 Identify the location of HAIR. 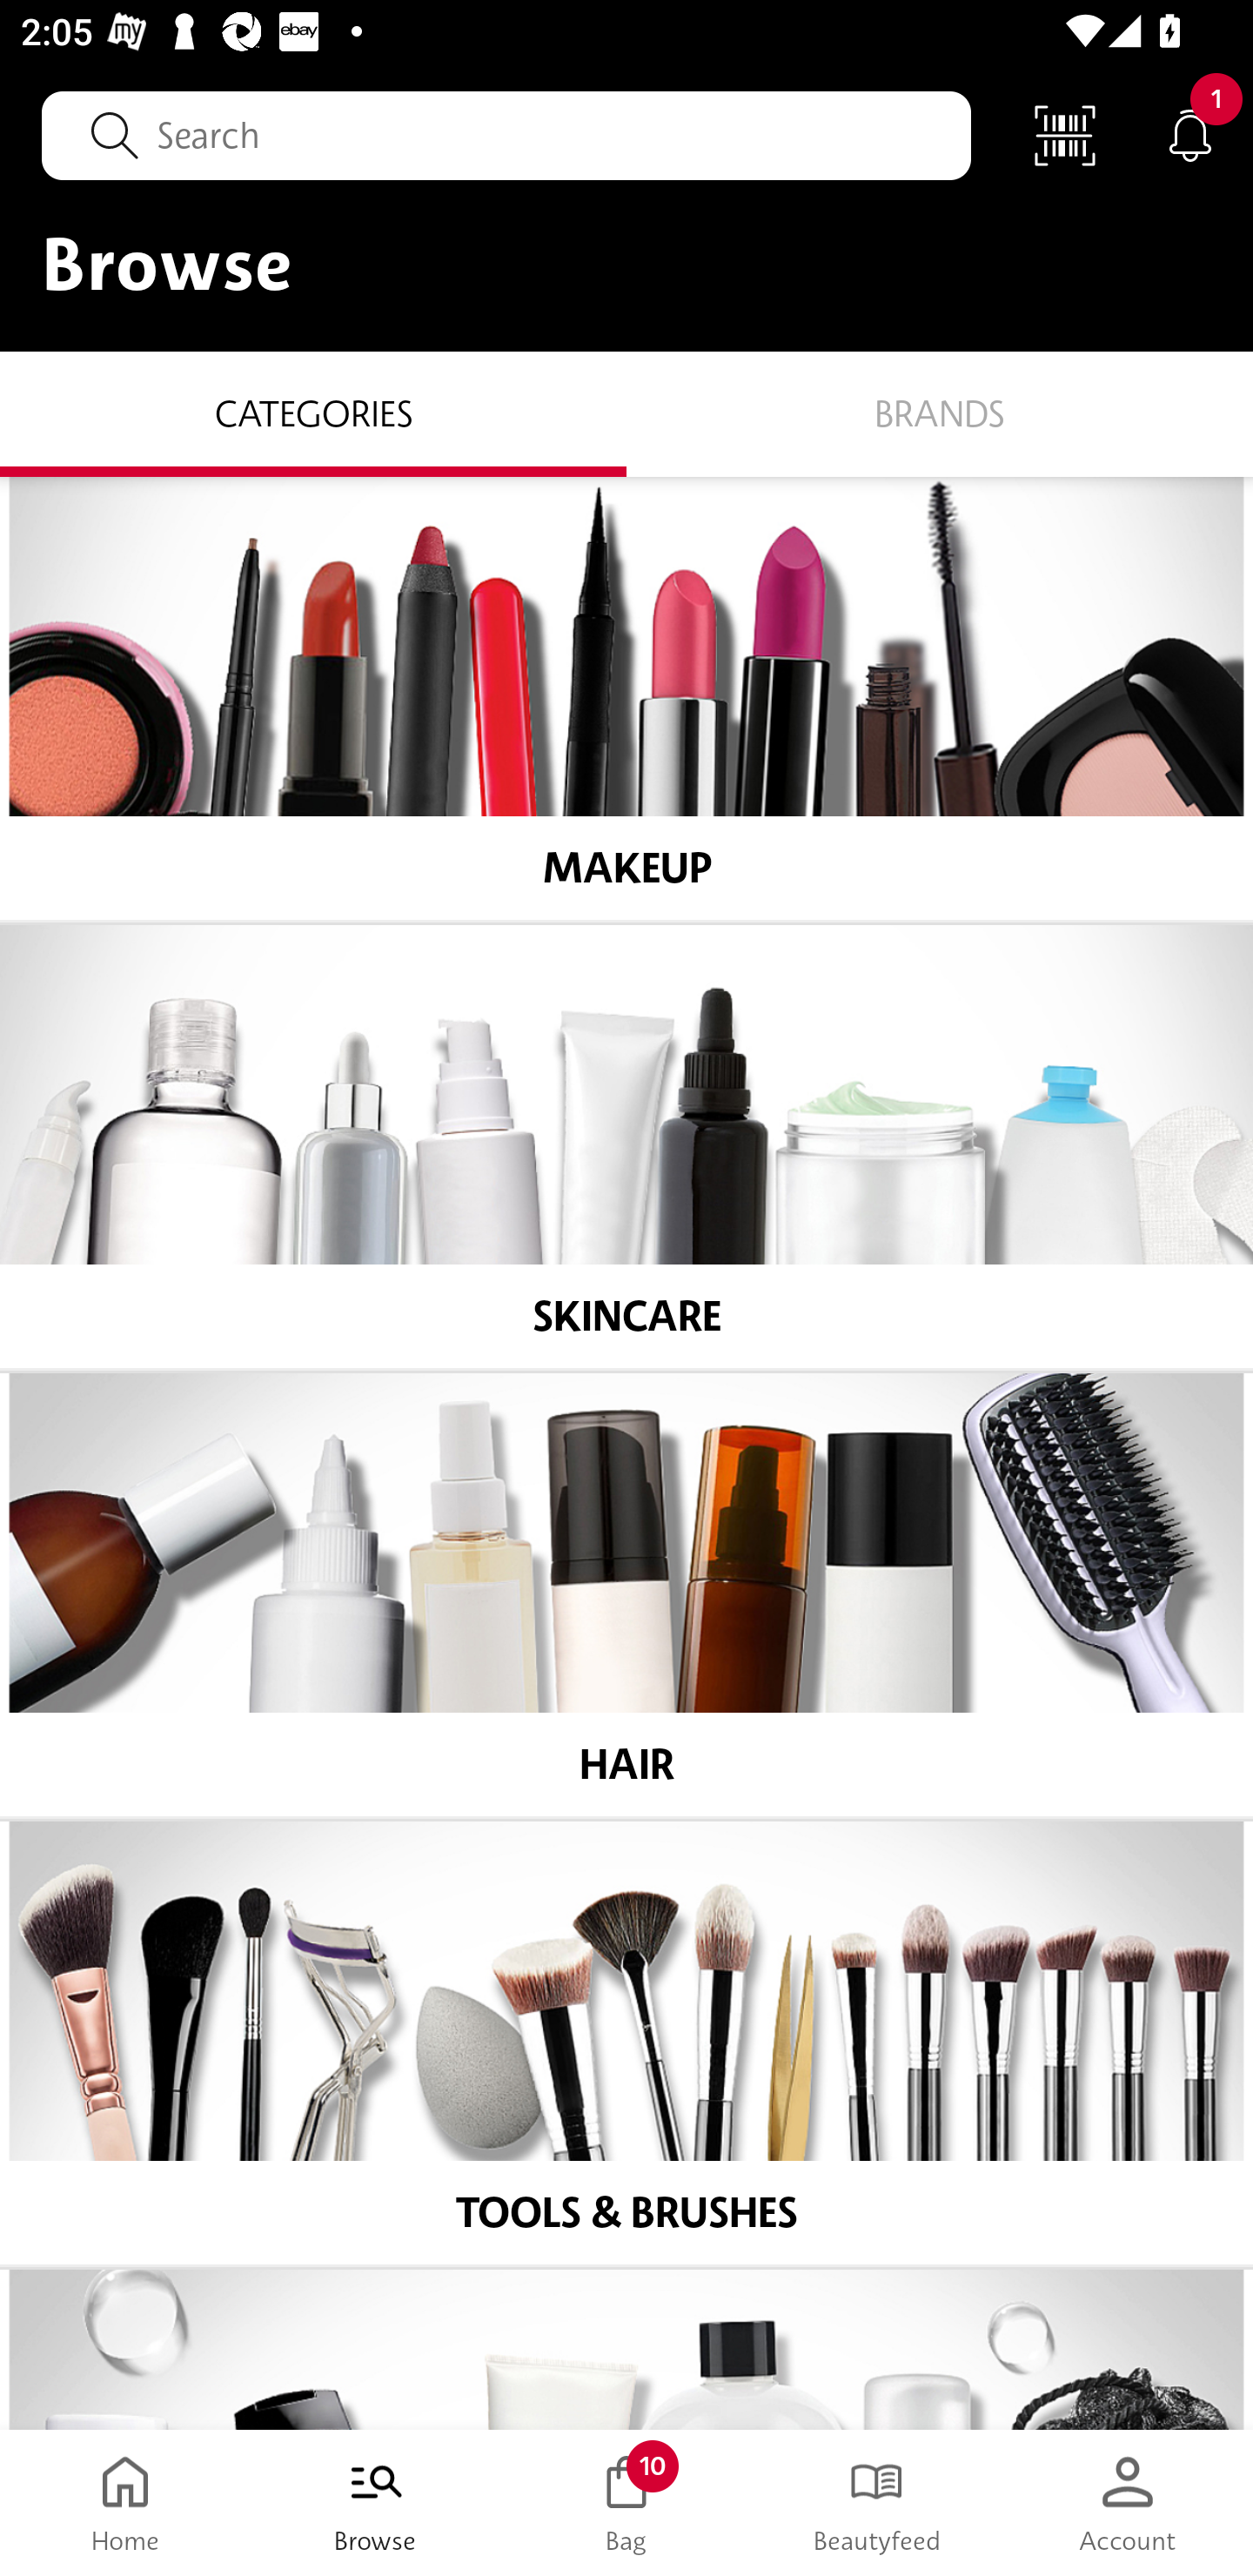
(626, 1595).